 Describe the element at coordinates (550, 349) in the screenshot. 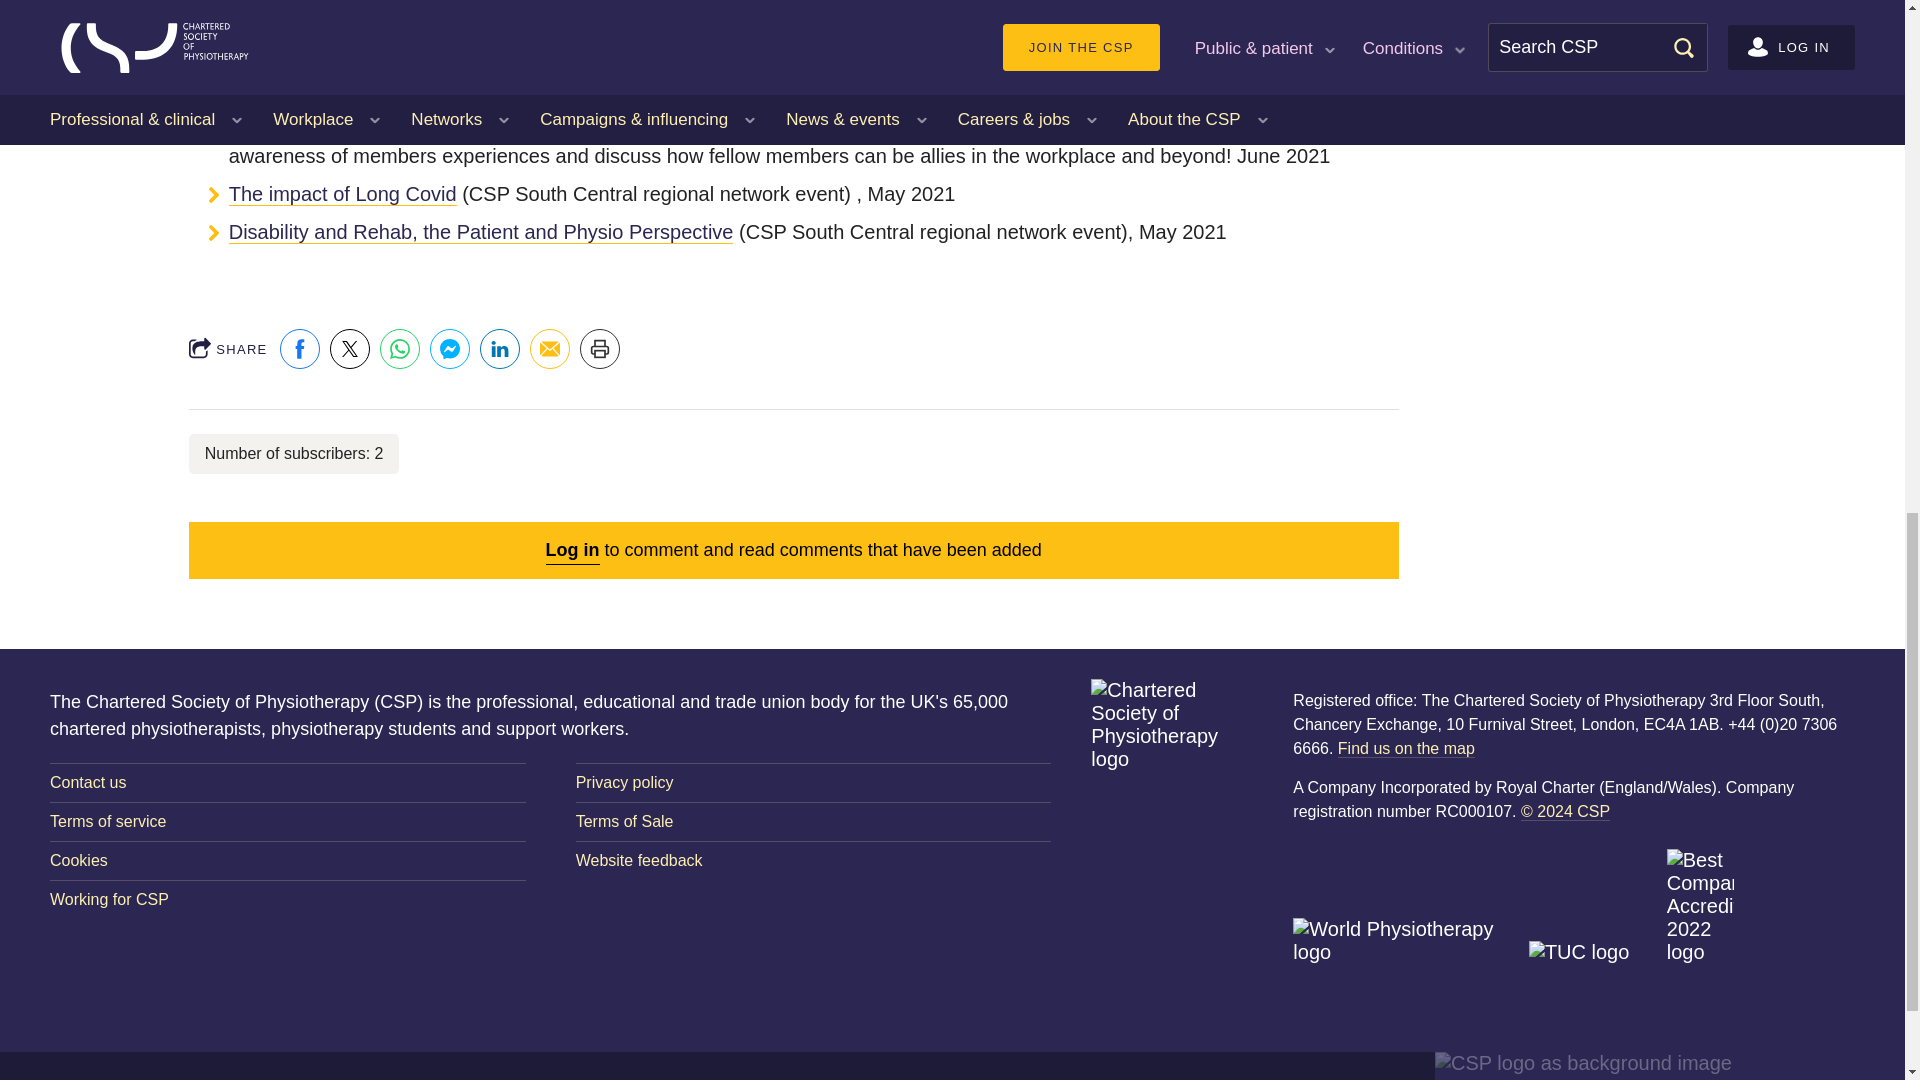

I see `Email` at that location.